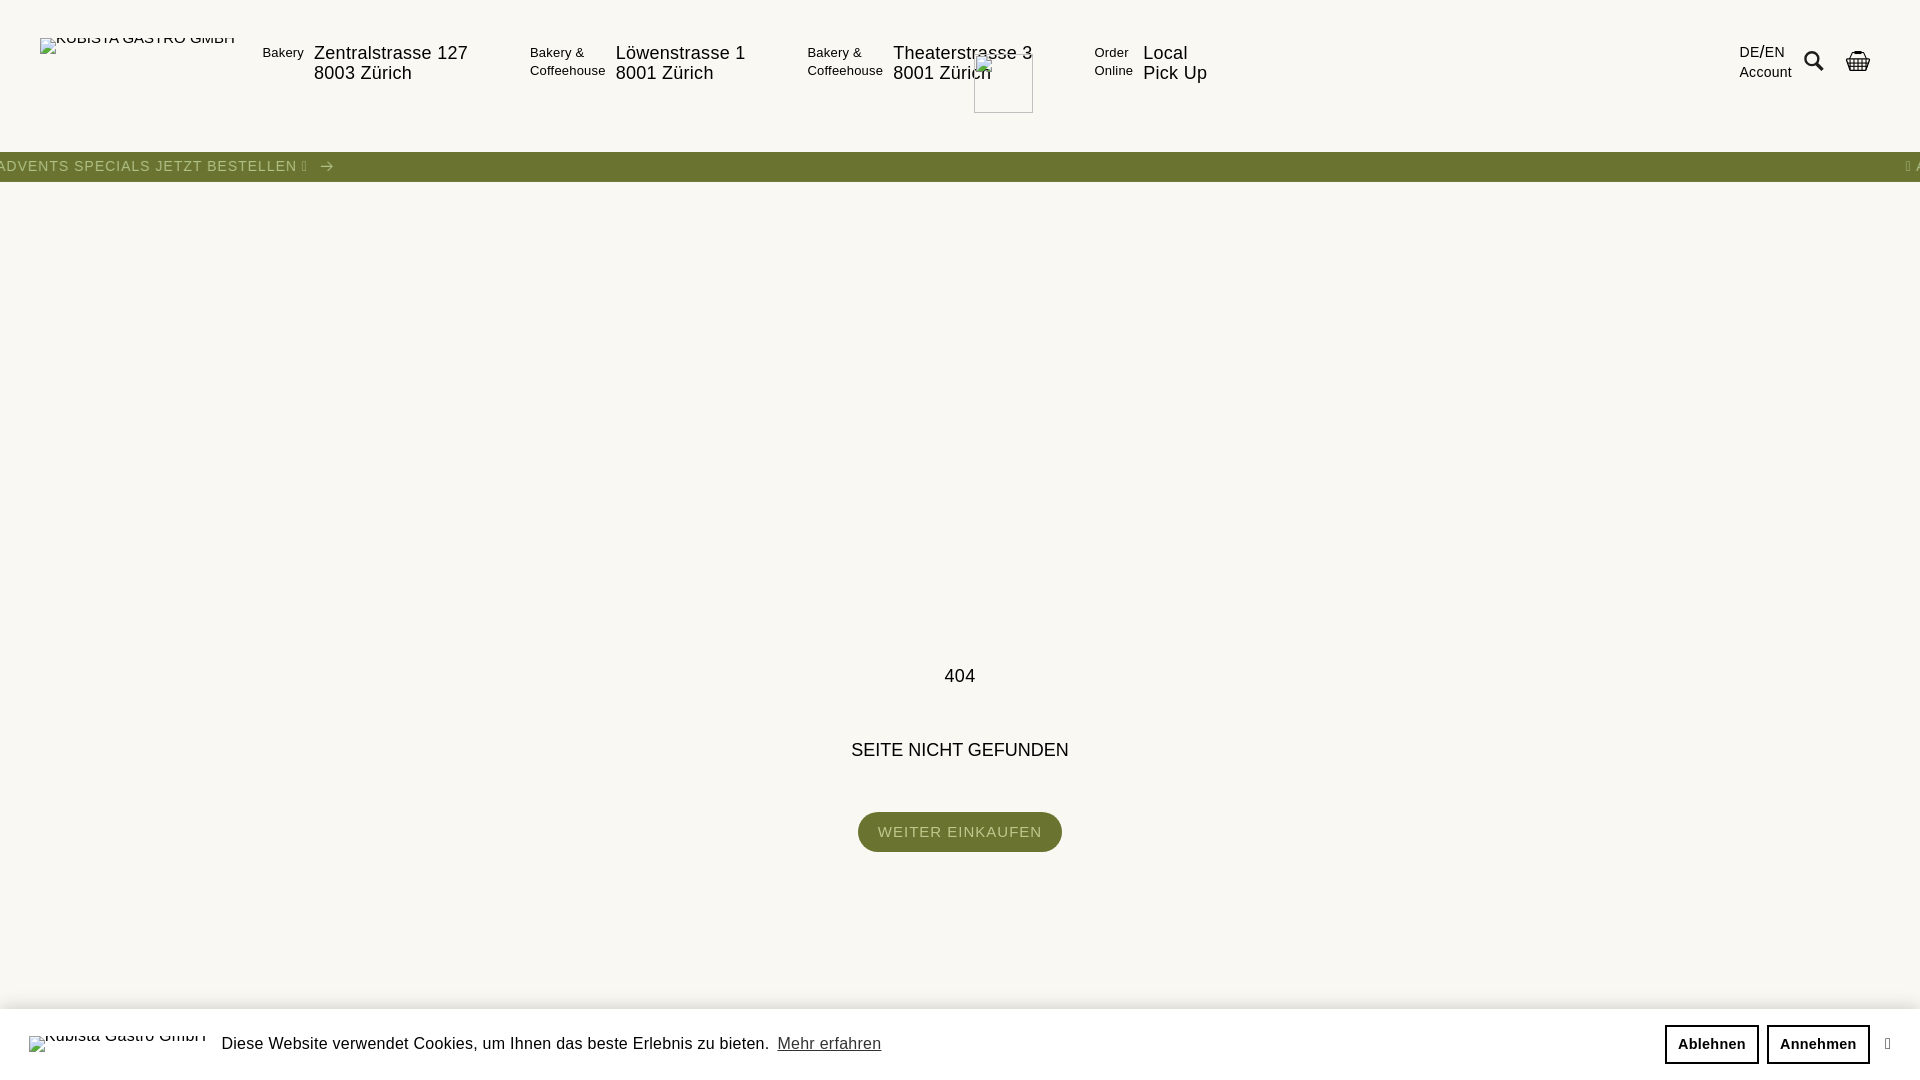 Image resolution: width=1920 pixels, height=1080 pixels. What do you see at coordinates (829, 1044) in the screenshot?
I see `Mehr erfahren` at bounding box center [829, 1044].